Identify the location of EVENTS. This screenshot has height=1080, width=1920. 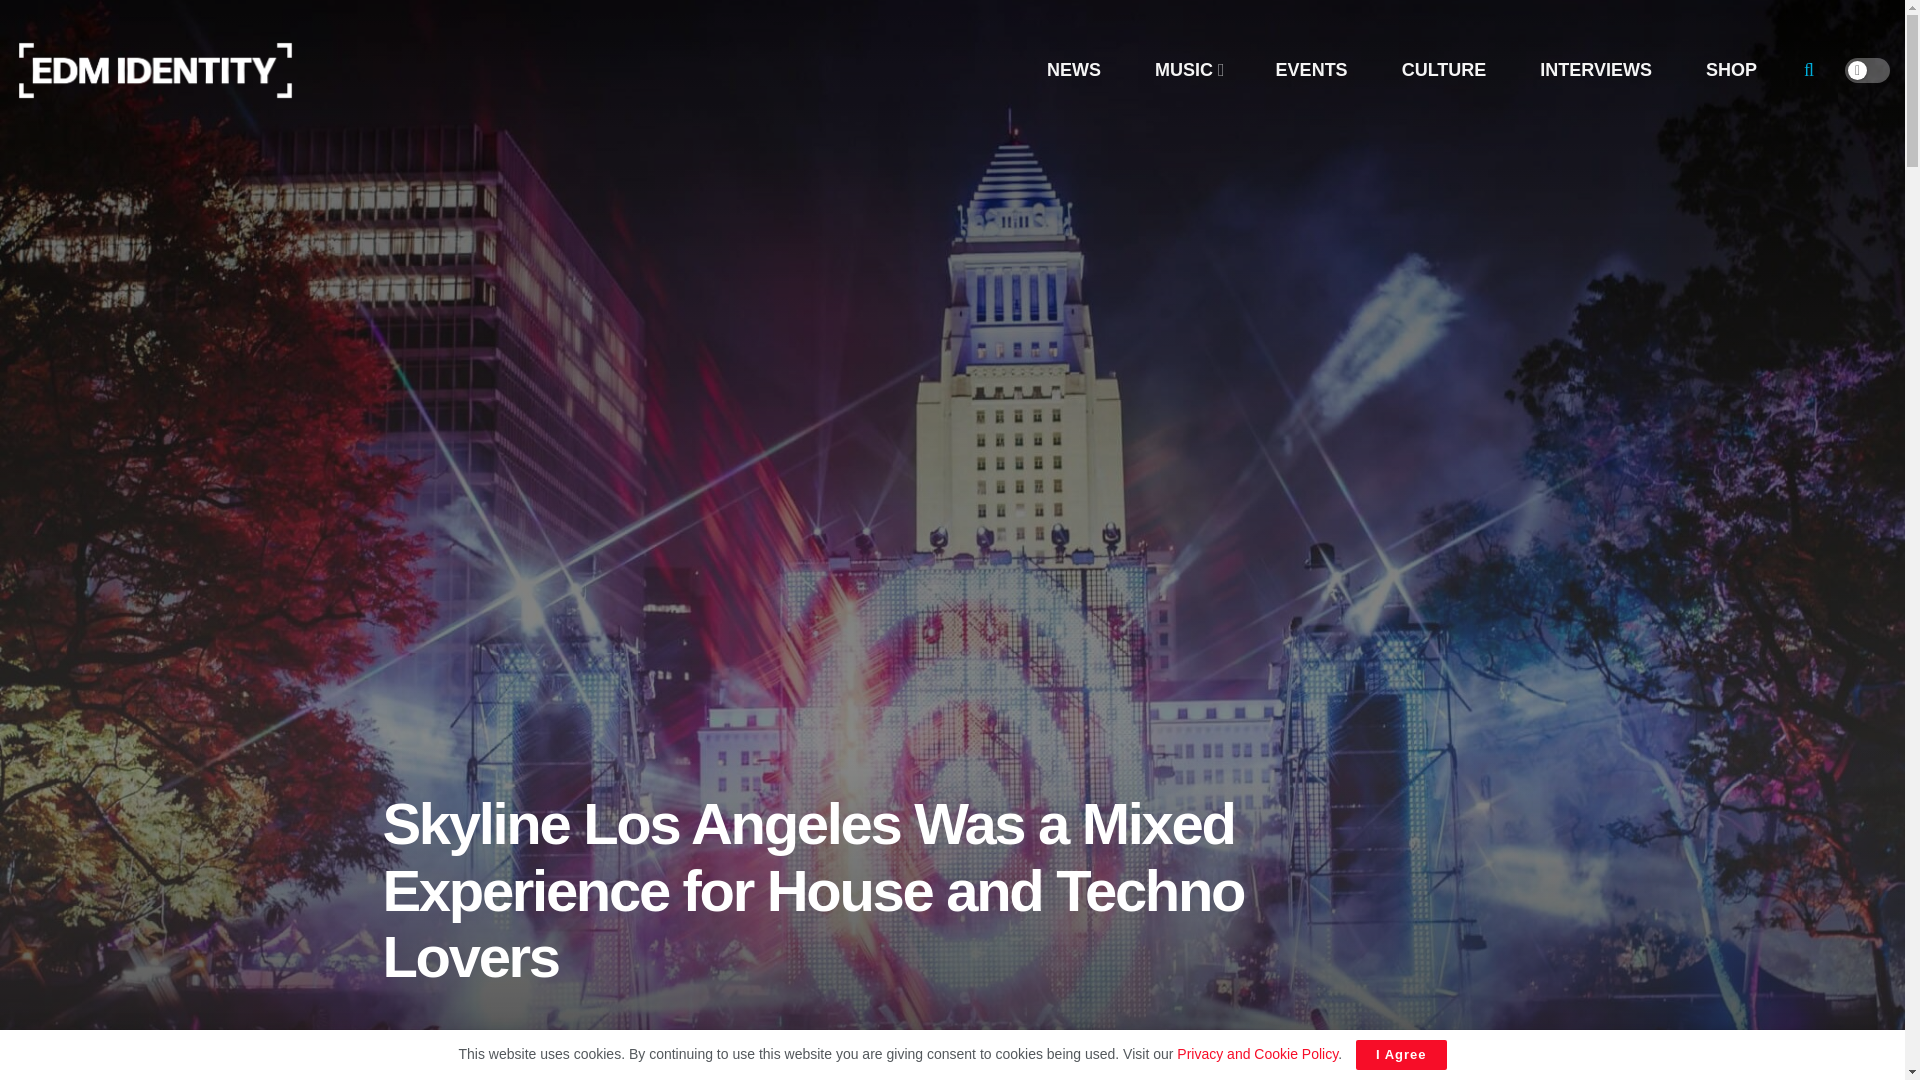
(1311, 70).